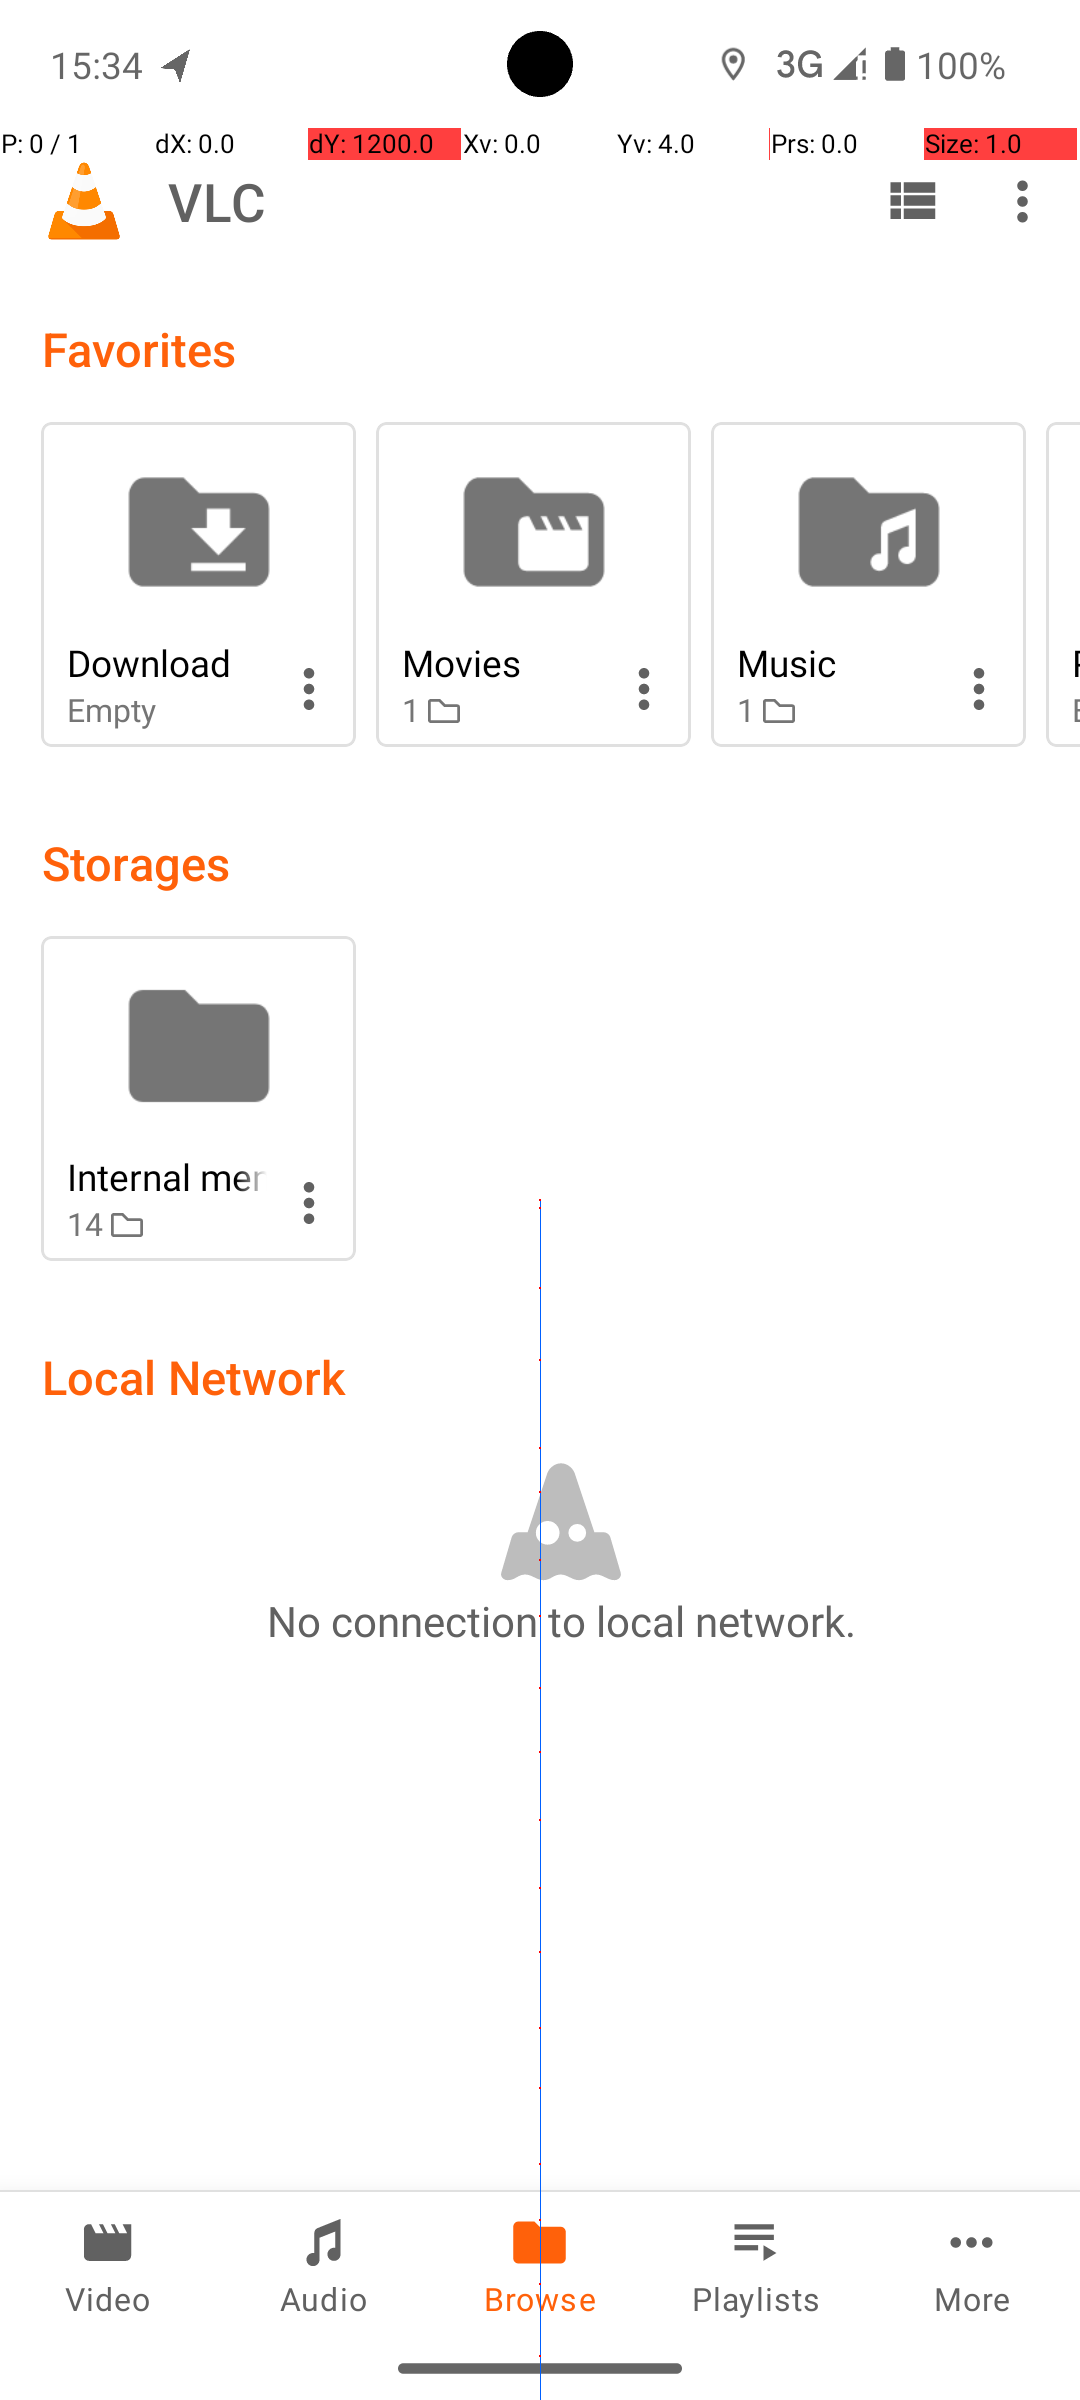 This screenshot has height=2400, width=1080. Describe the element at coordinates (167, 1176) in the screenshot. I see `Internal memory` at that location.